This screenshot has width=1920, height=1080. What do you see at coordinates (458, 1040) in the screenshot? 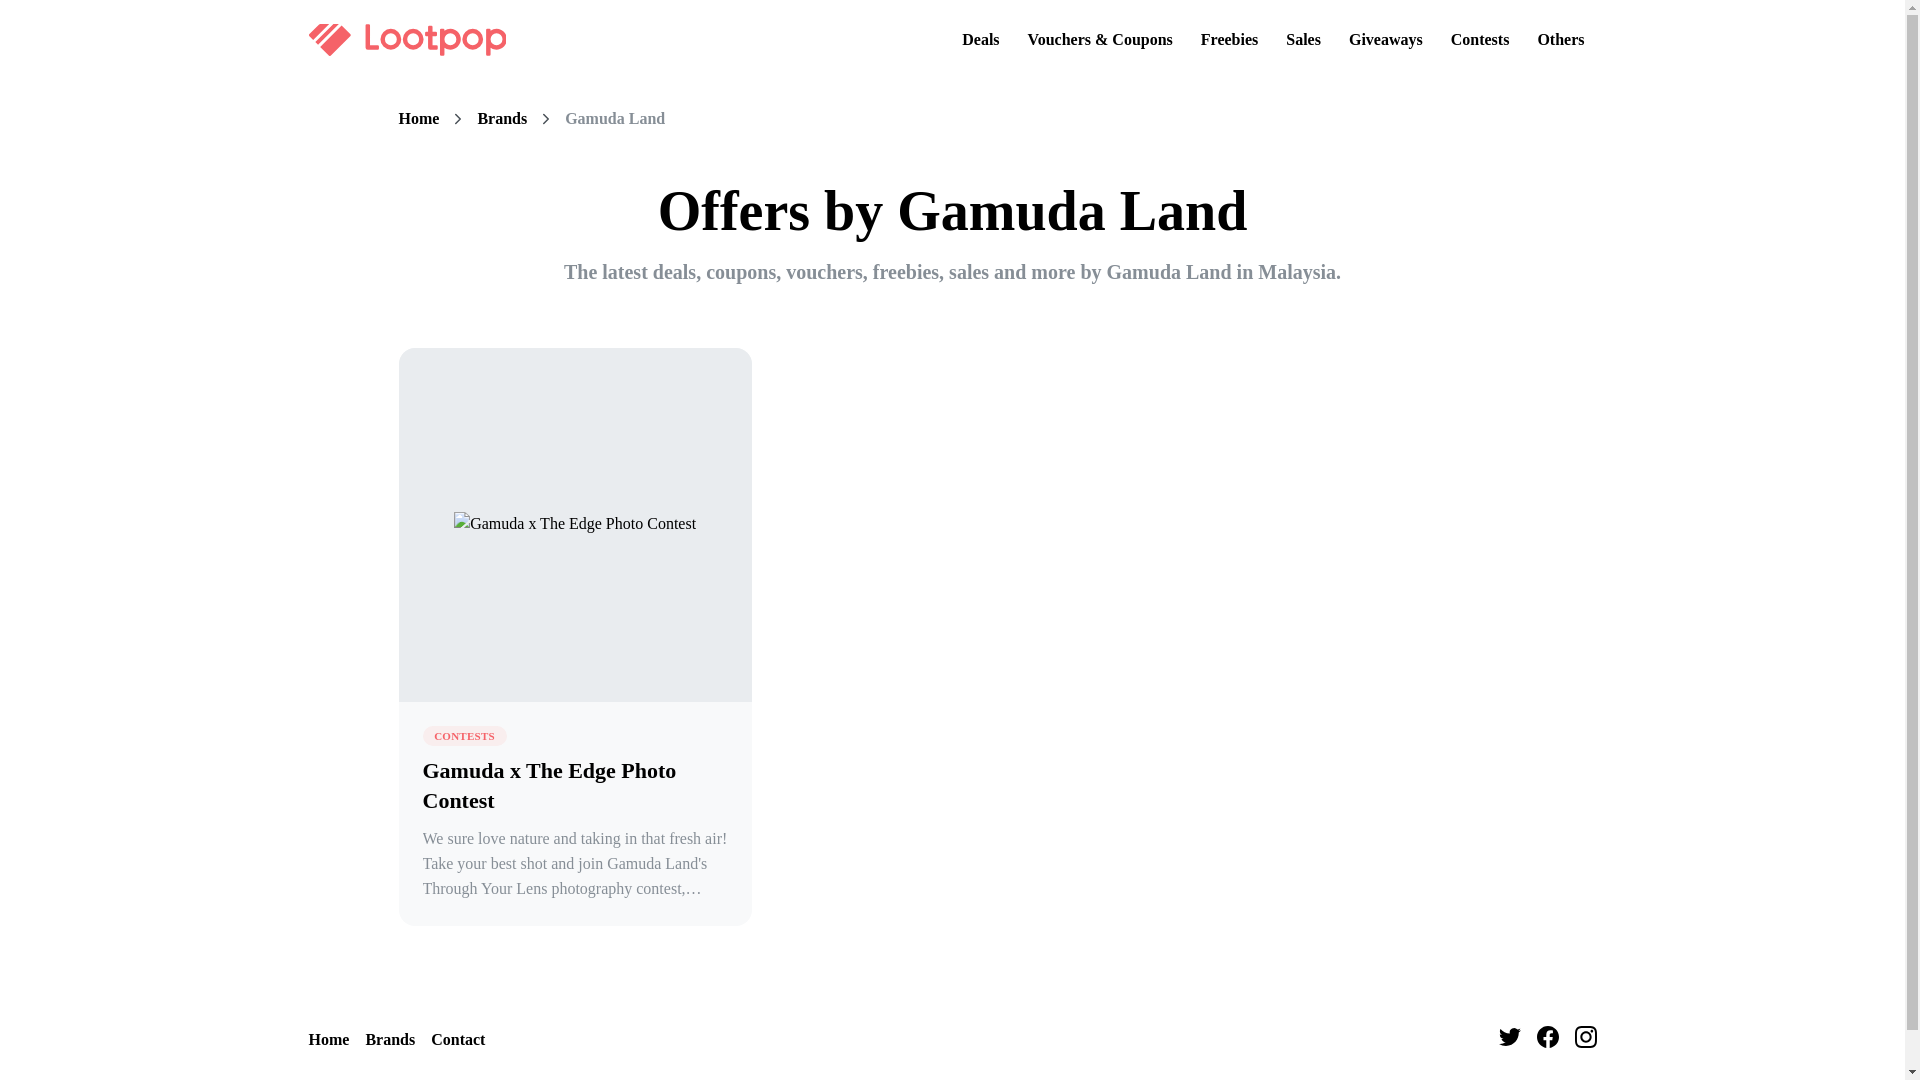
I see `Contact` at bounding box center [458, 1040].